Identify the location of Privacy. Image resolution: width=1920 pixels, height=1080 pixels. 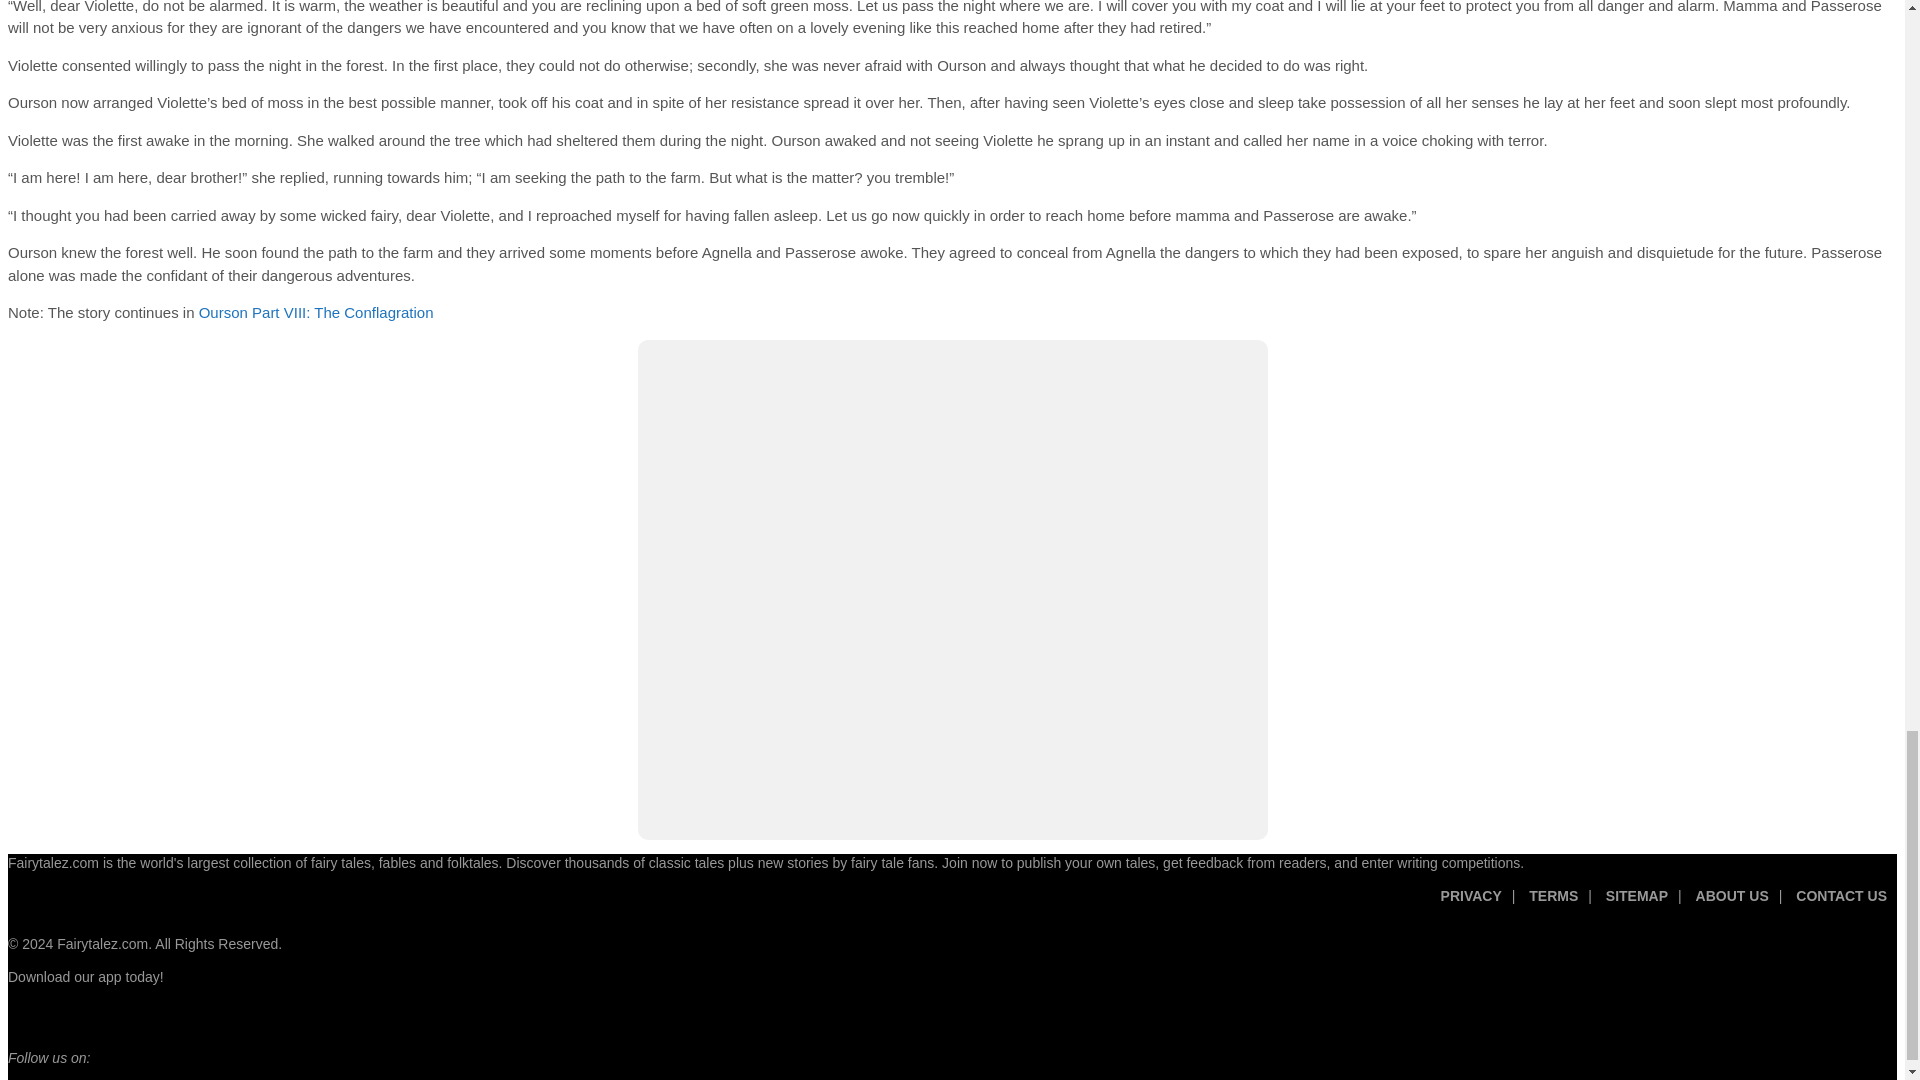
(1471, 904).